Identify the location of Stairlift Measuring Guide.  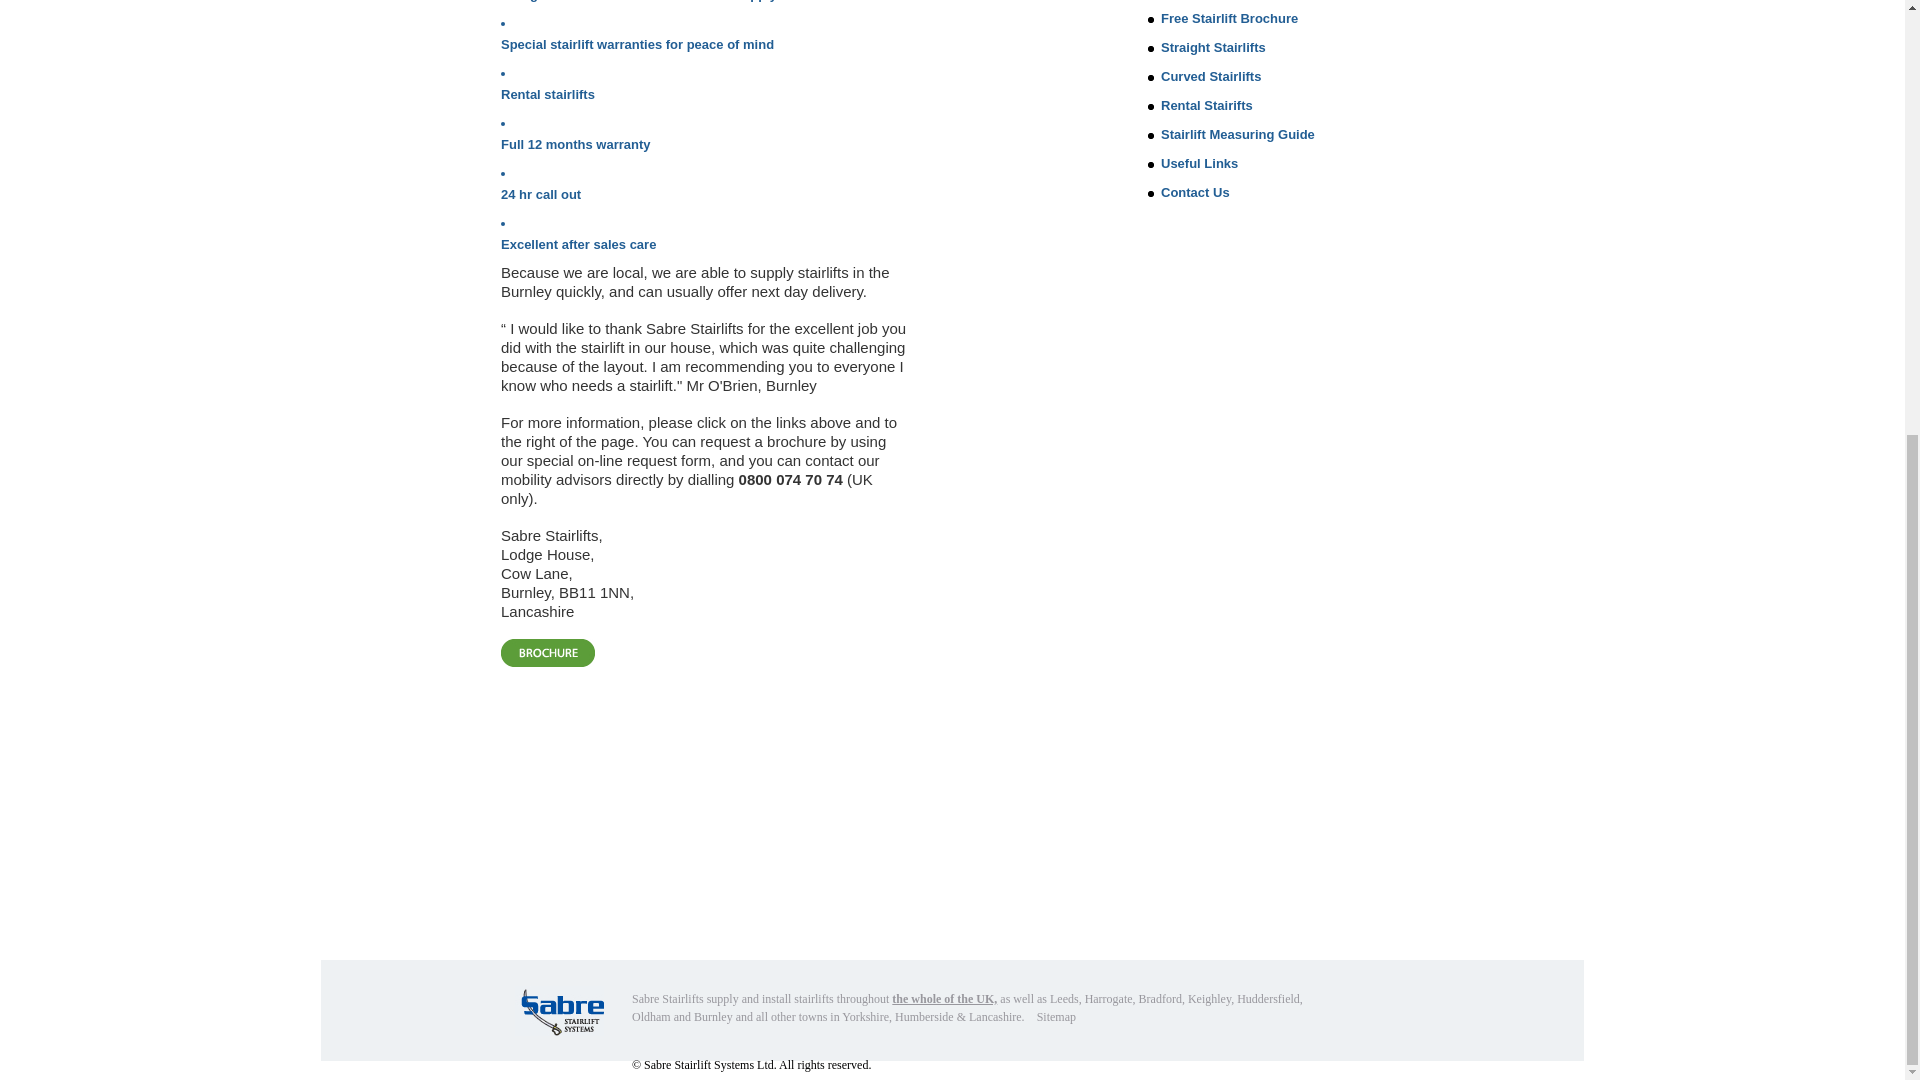
(1238, 134).